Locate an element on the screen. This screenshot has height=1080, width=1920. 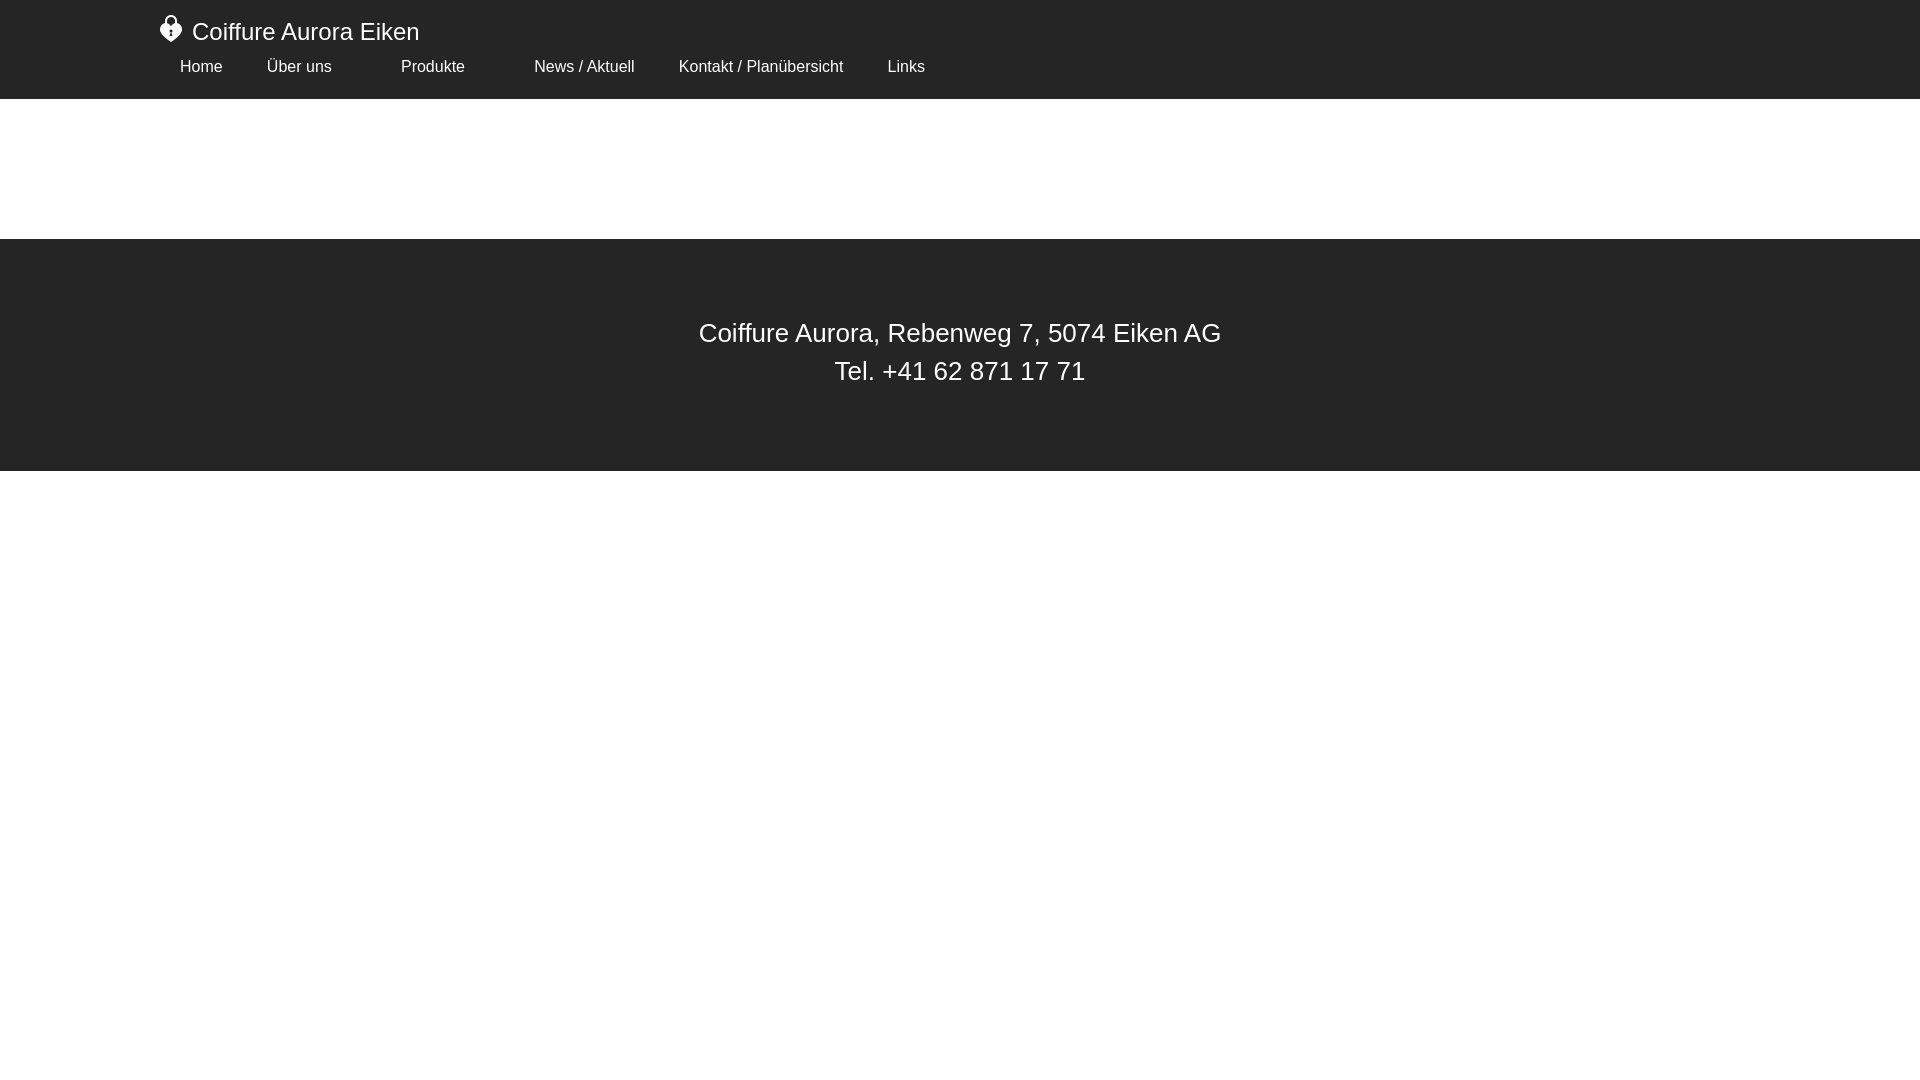
News / Aktuell is located at coordinates (584, 67).